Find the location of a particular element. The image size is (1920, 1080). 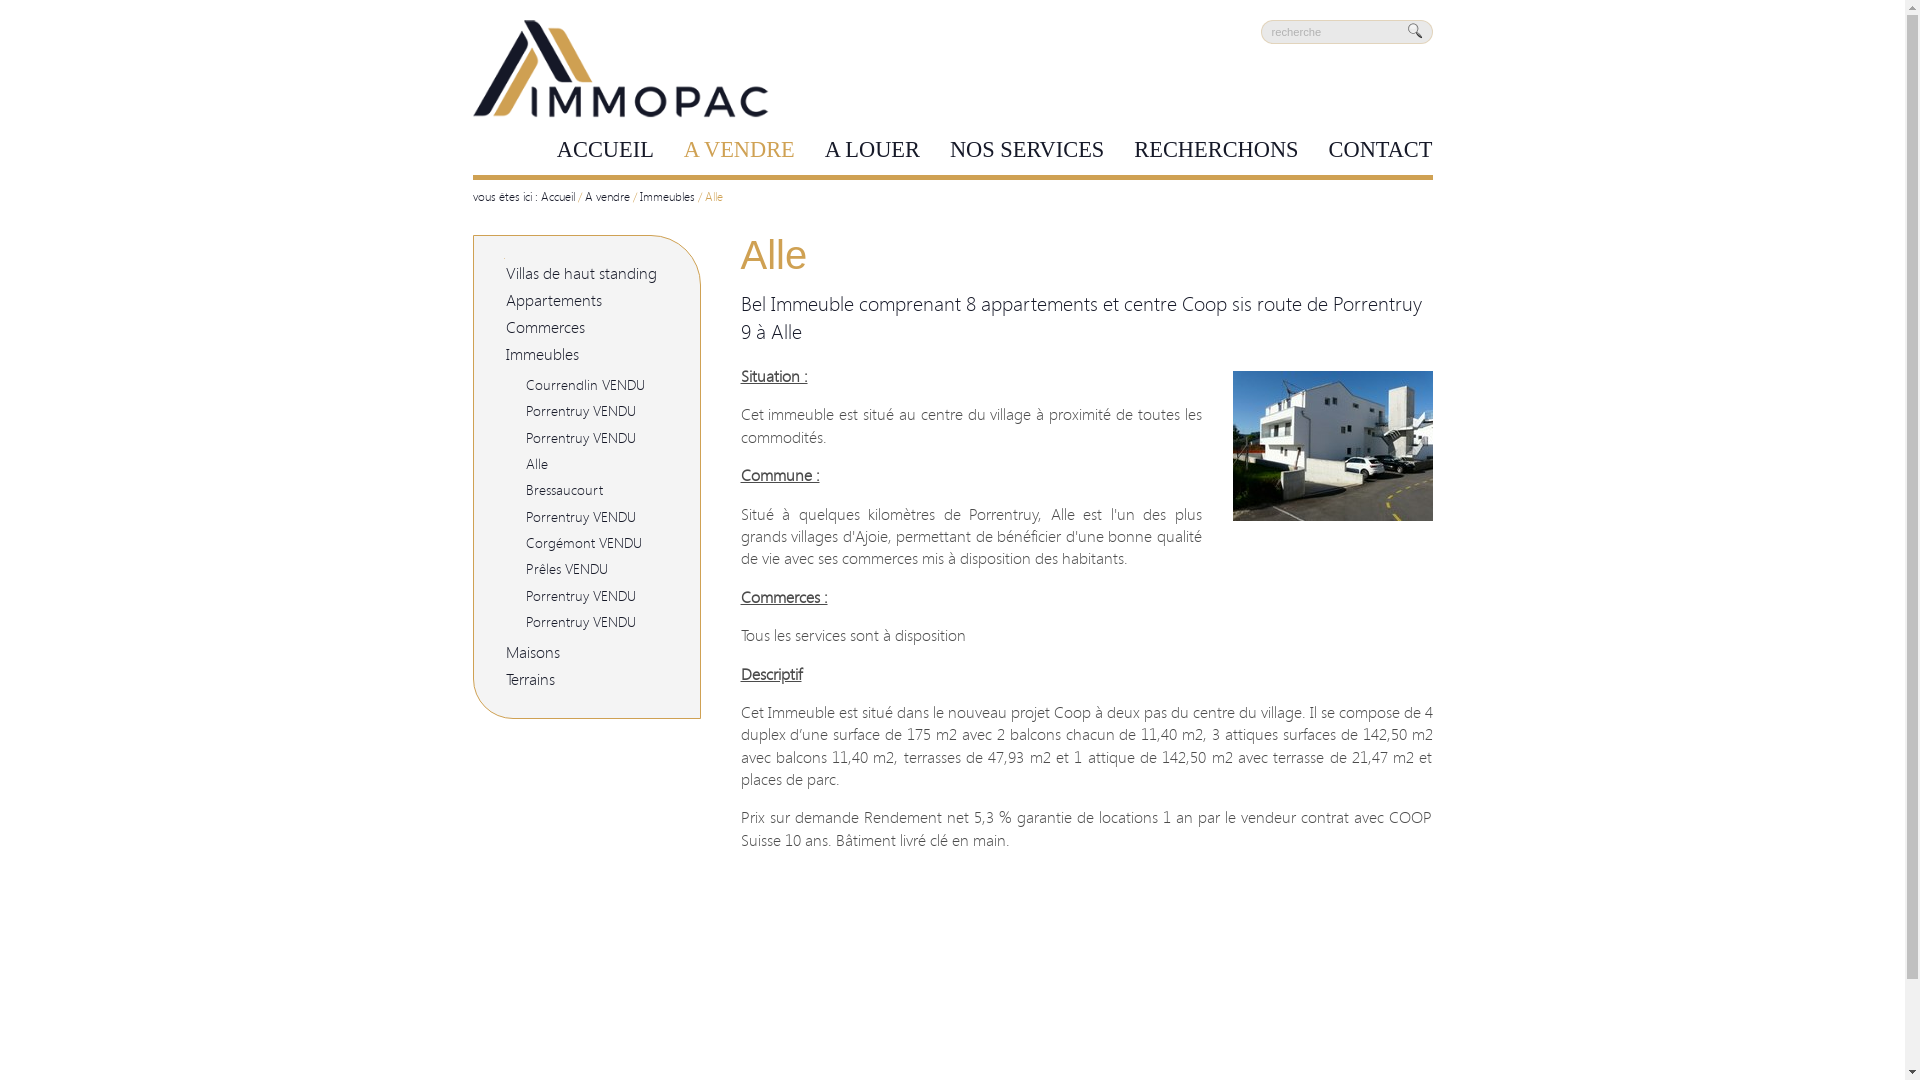

Alle is located at coordinates (537, 464).